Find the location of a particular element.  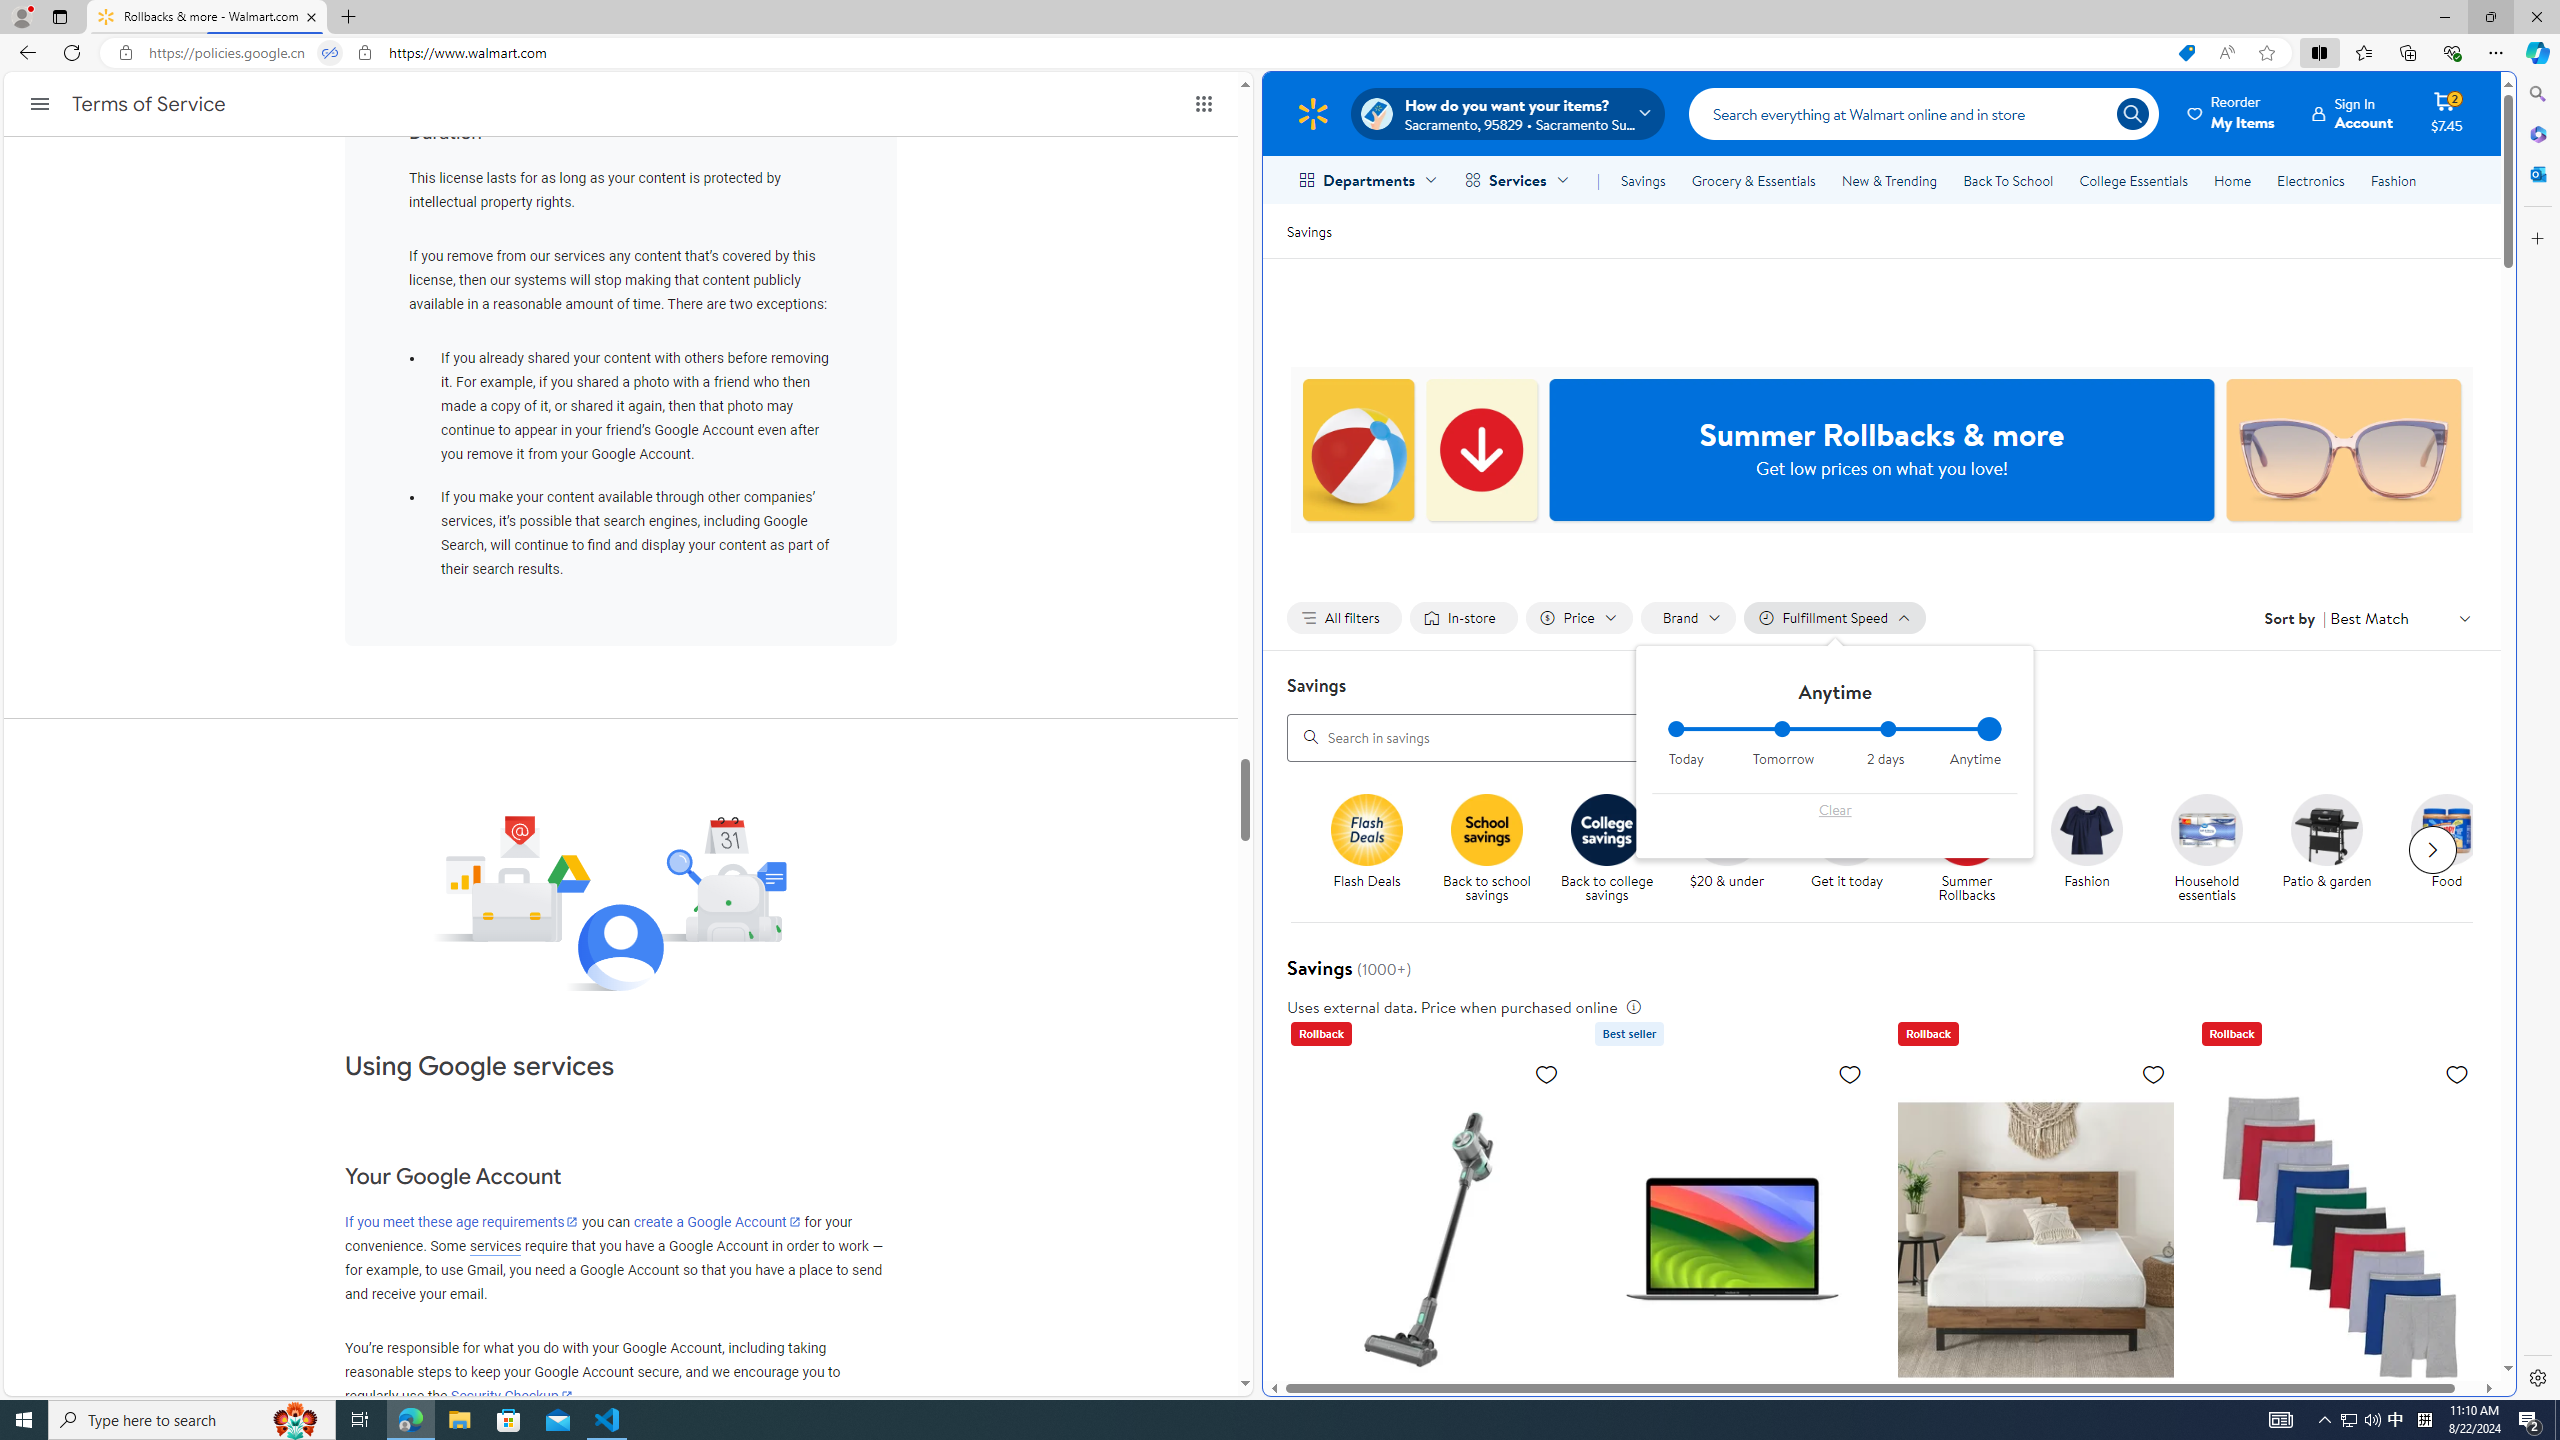

$20 & under is located at coordinates (1734, 849).